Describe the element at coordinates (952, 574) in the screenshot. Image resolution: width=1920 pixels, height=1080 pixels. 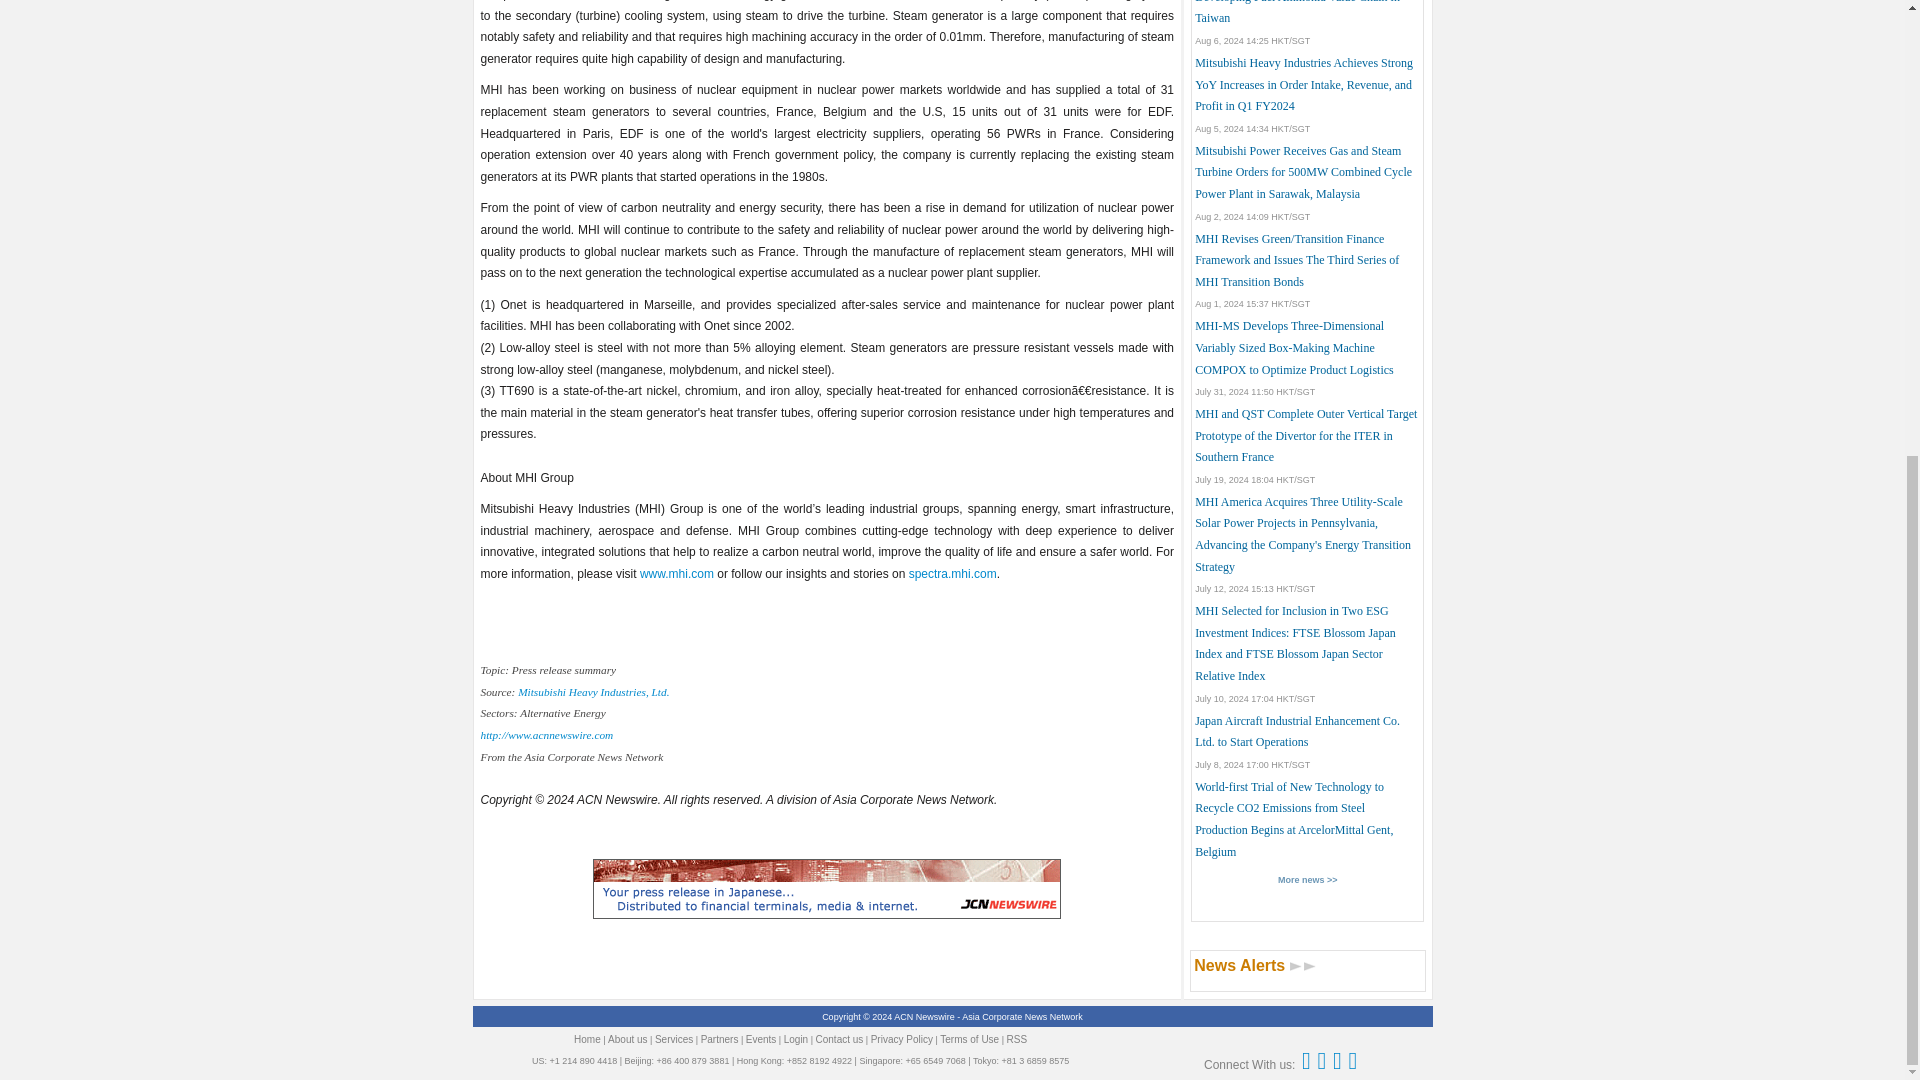
I see `spectra.mhi.com` at that location.